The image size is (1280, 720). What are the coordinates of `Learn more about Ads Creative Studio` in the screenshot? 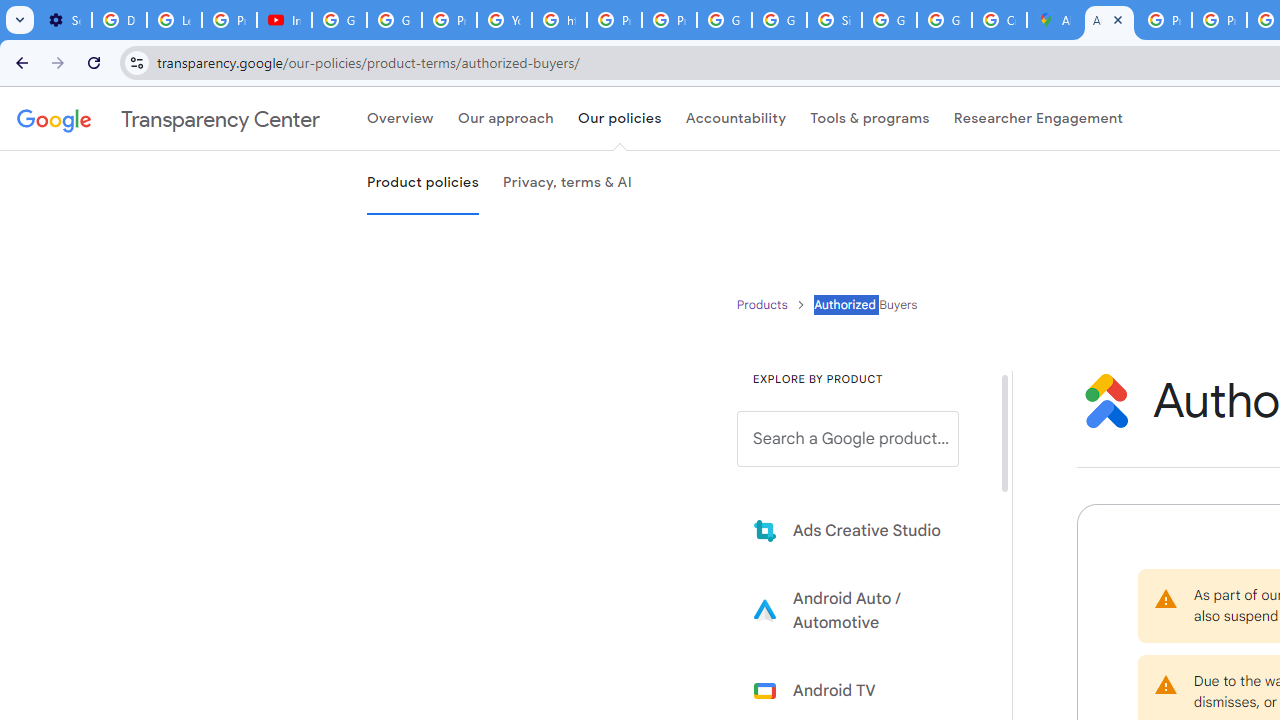 It's located at (862, 530).